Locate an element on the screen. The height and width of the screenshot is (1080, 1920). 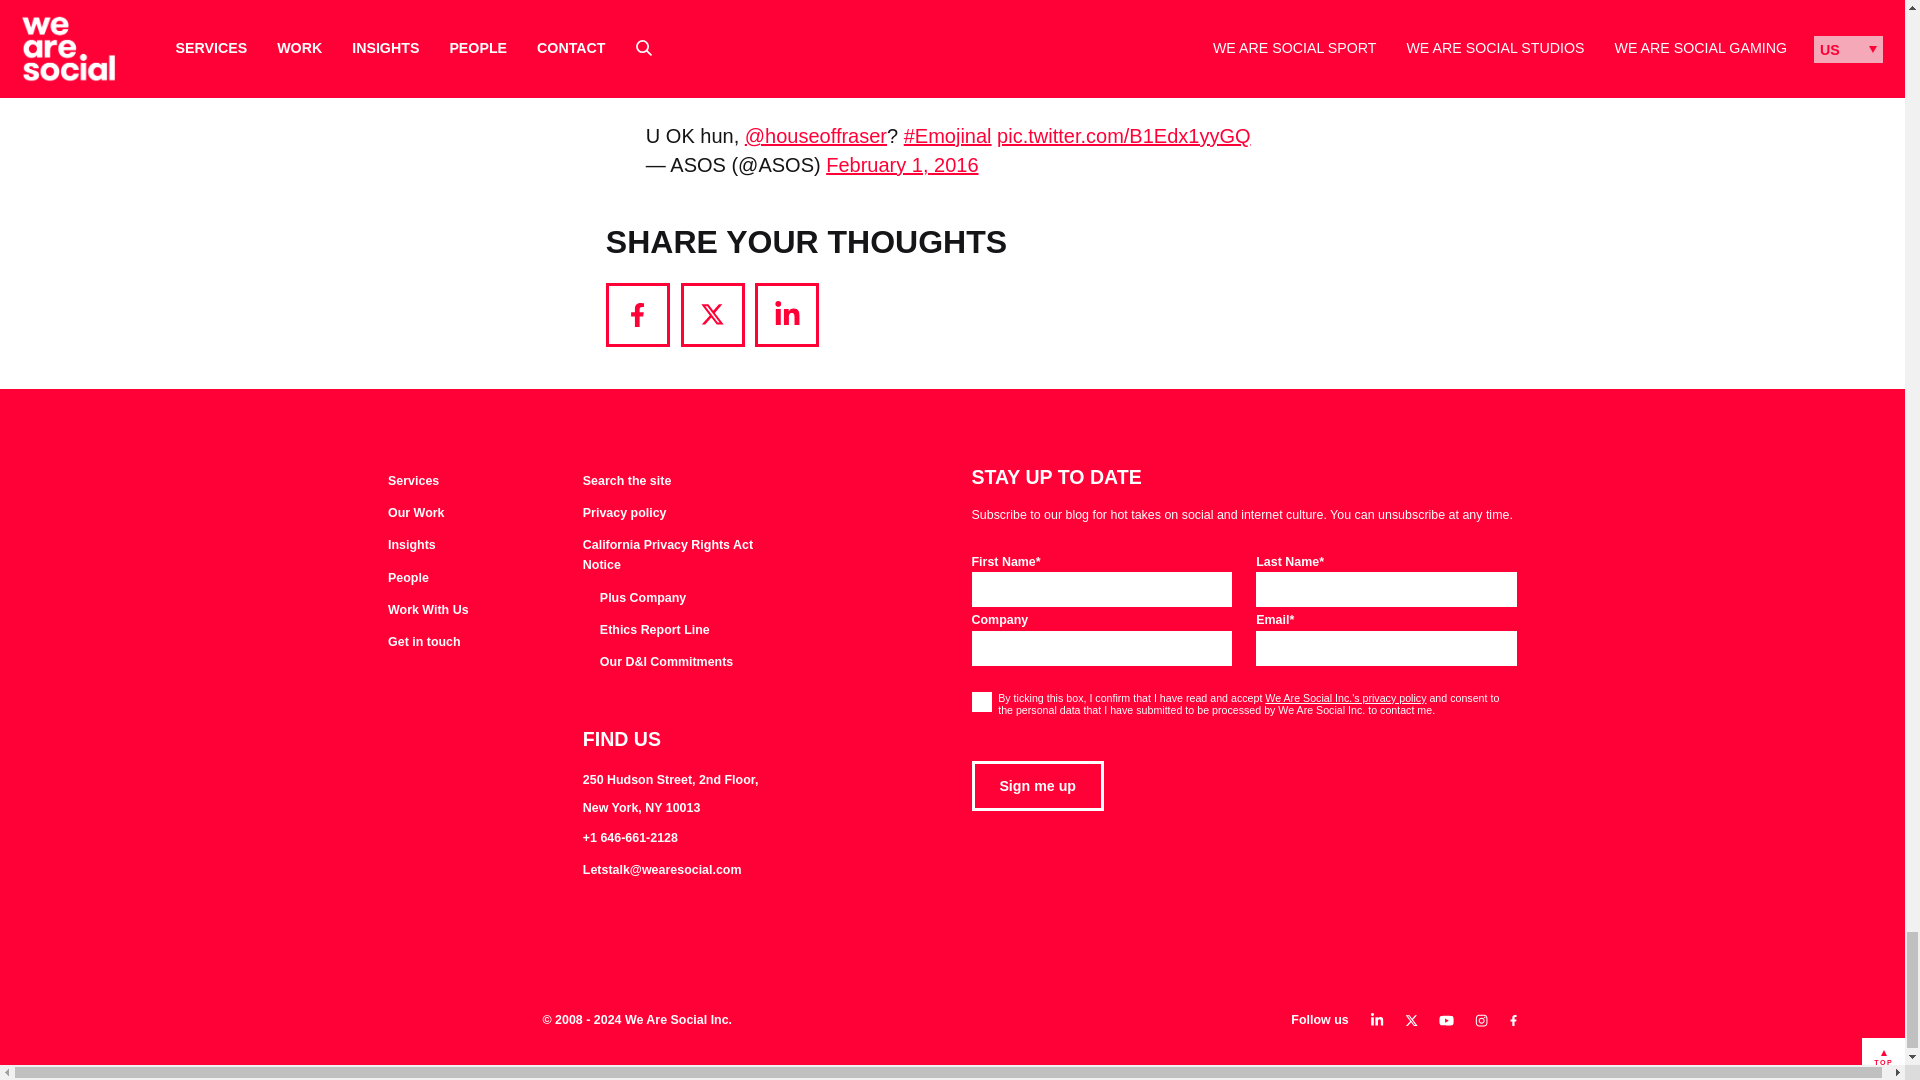
Get in Touch is located at coordinates (424, 642).